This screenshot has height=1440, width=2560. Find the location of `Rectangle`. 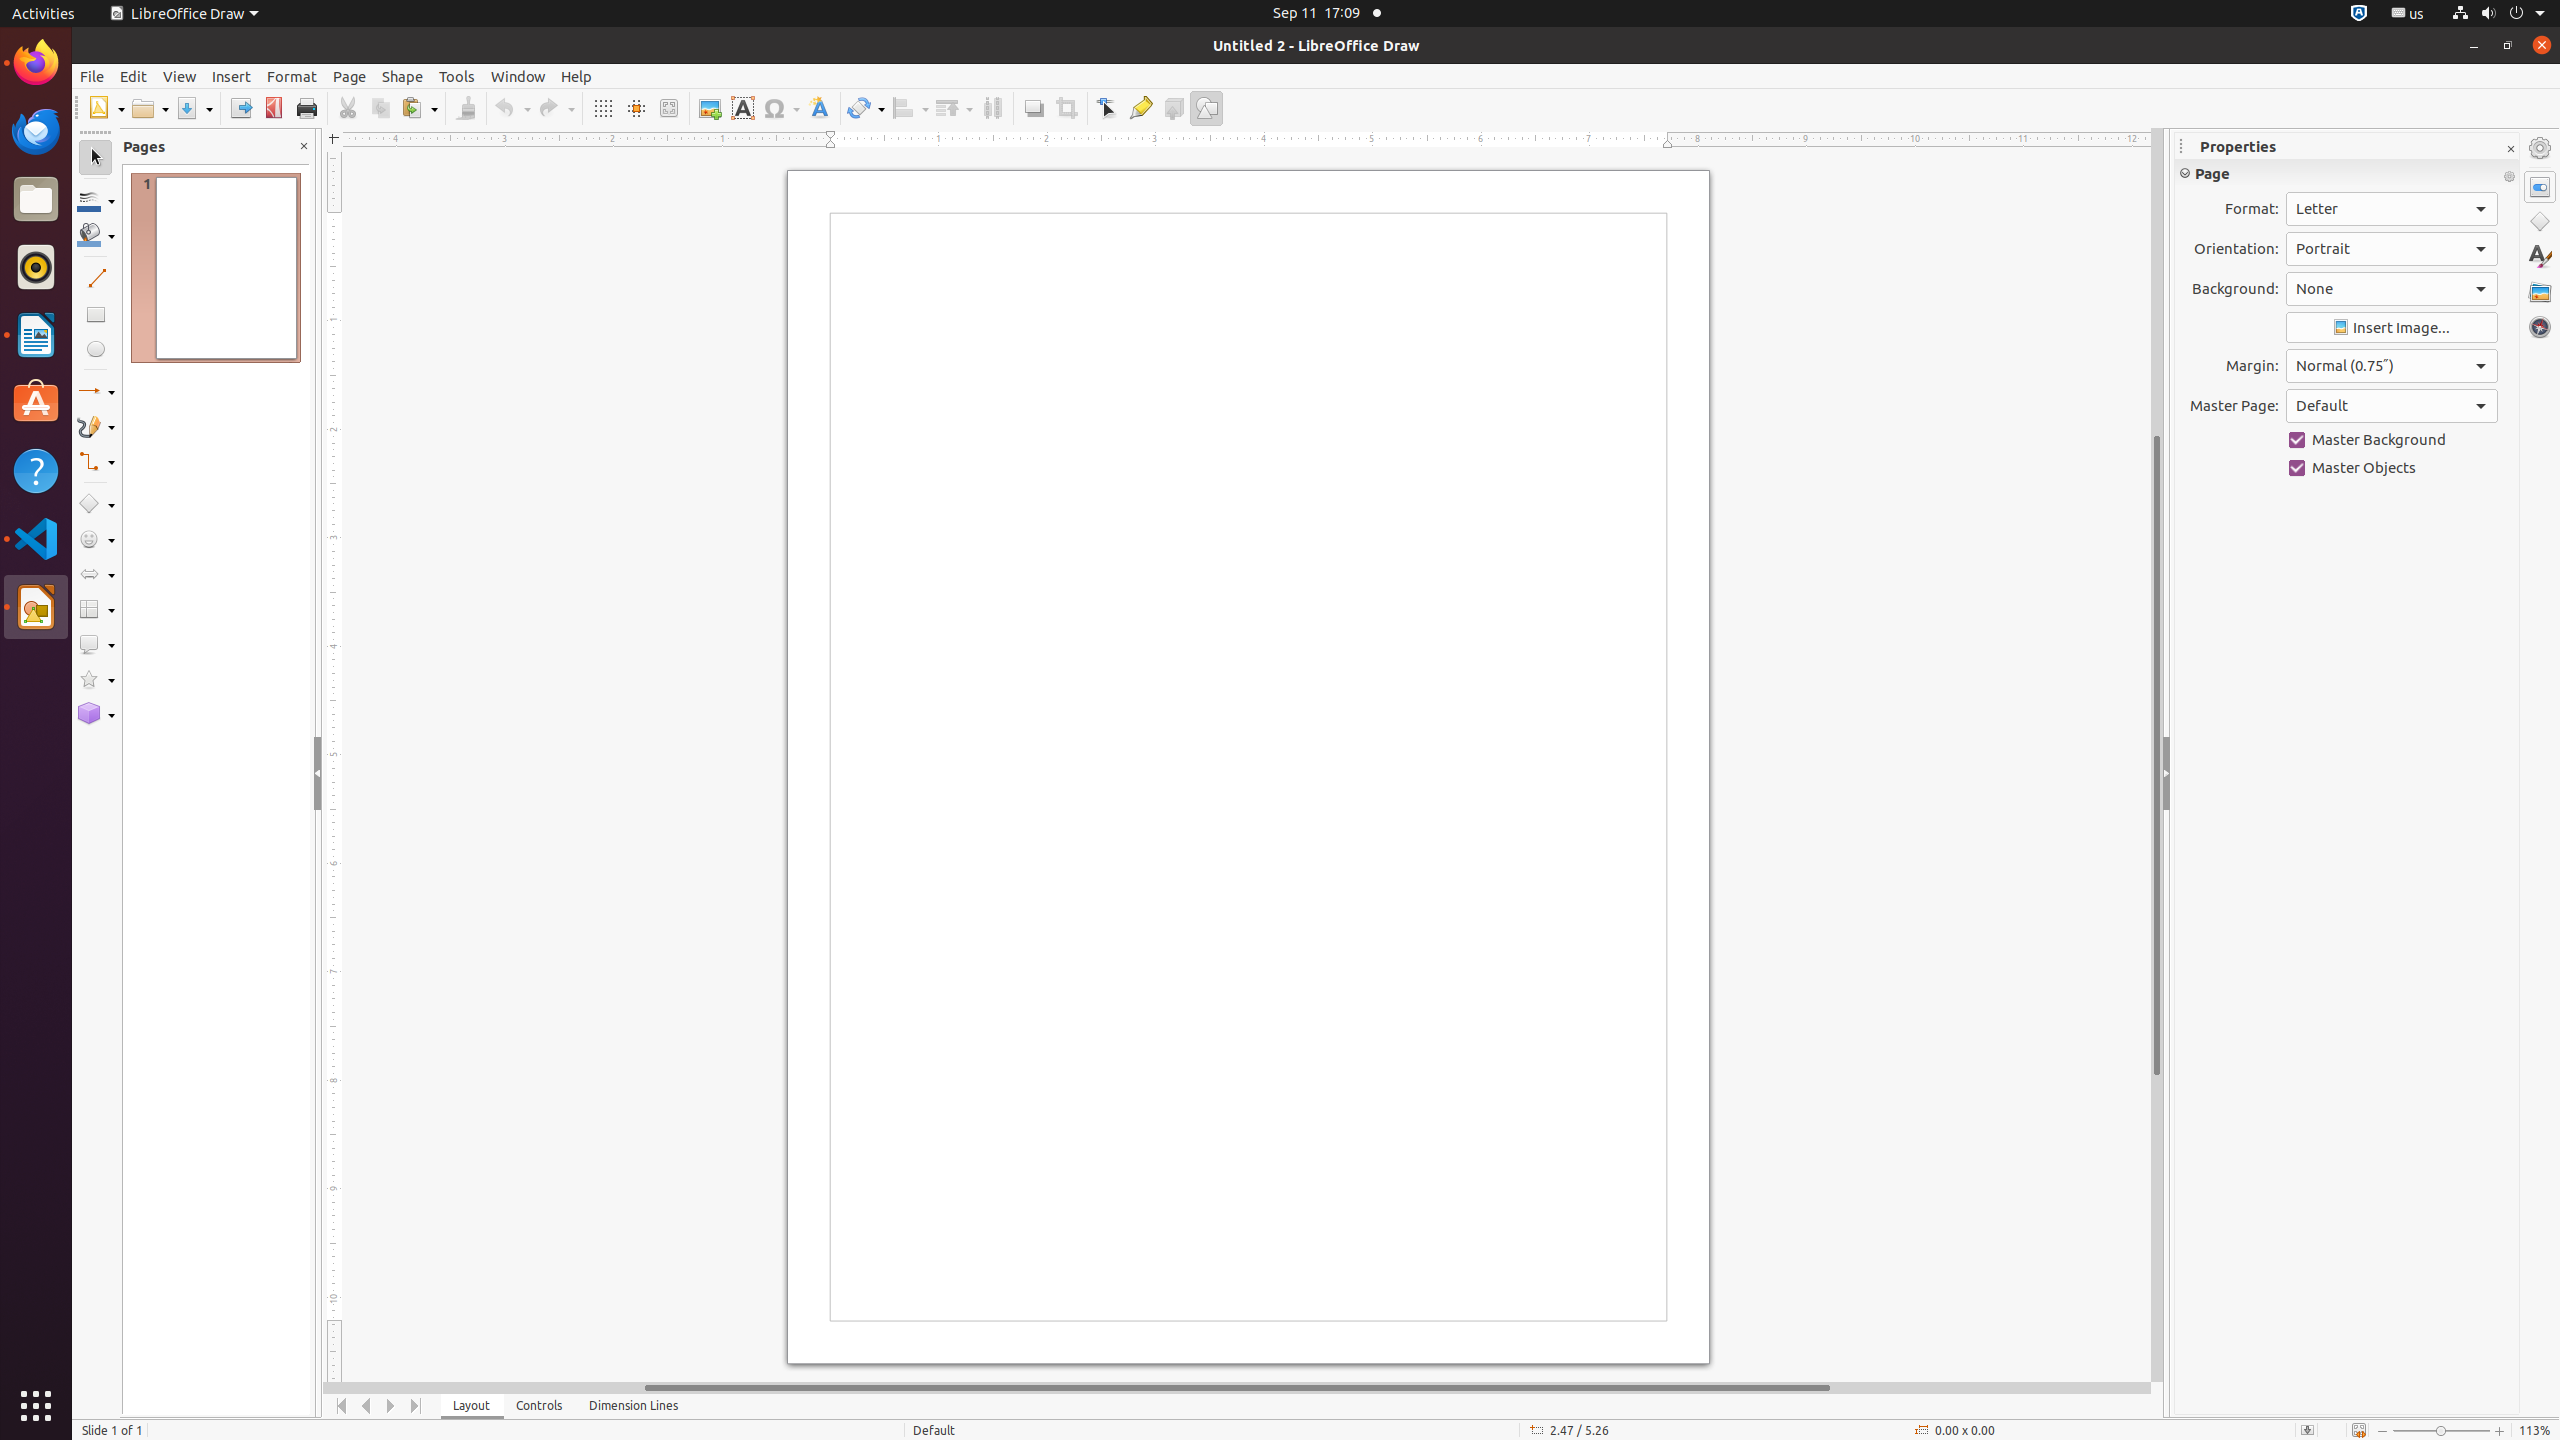

Rectangle is located at coordinates (96, 314).